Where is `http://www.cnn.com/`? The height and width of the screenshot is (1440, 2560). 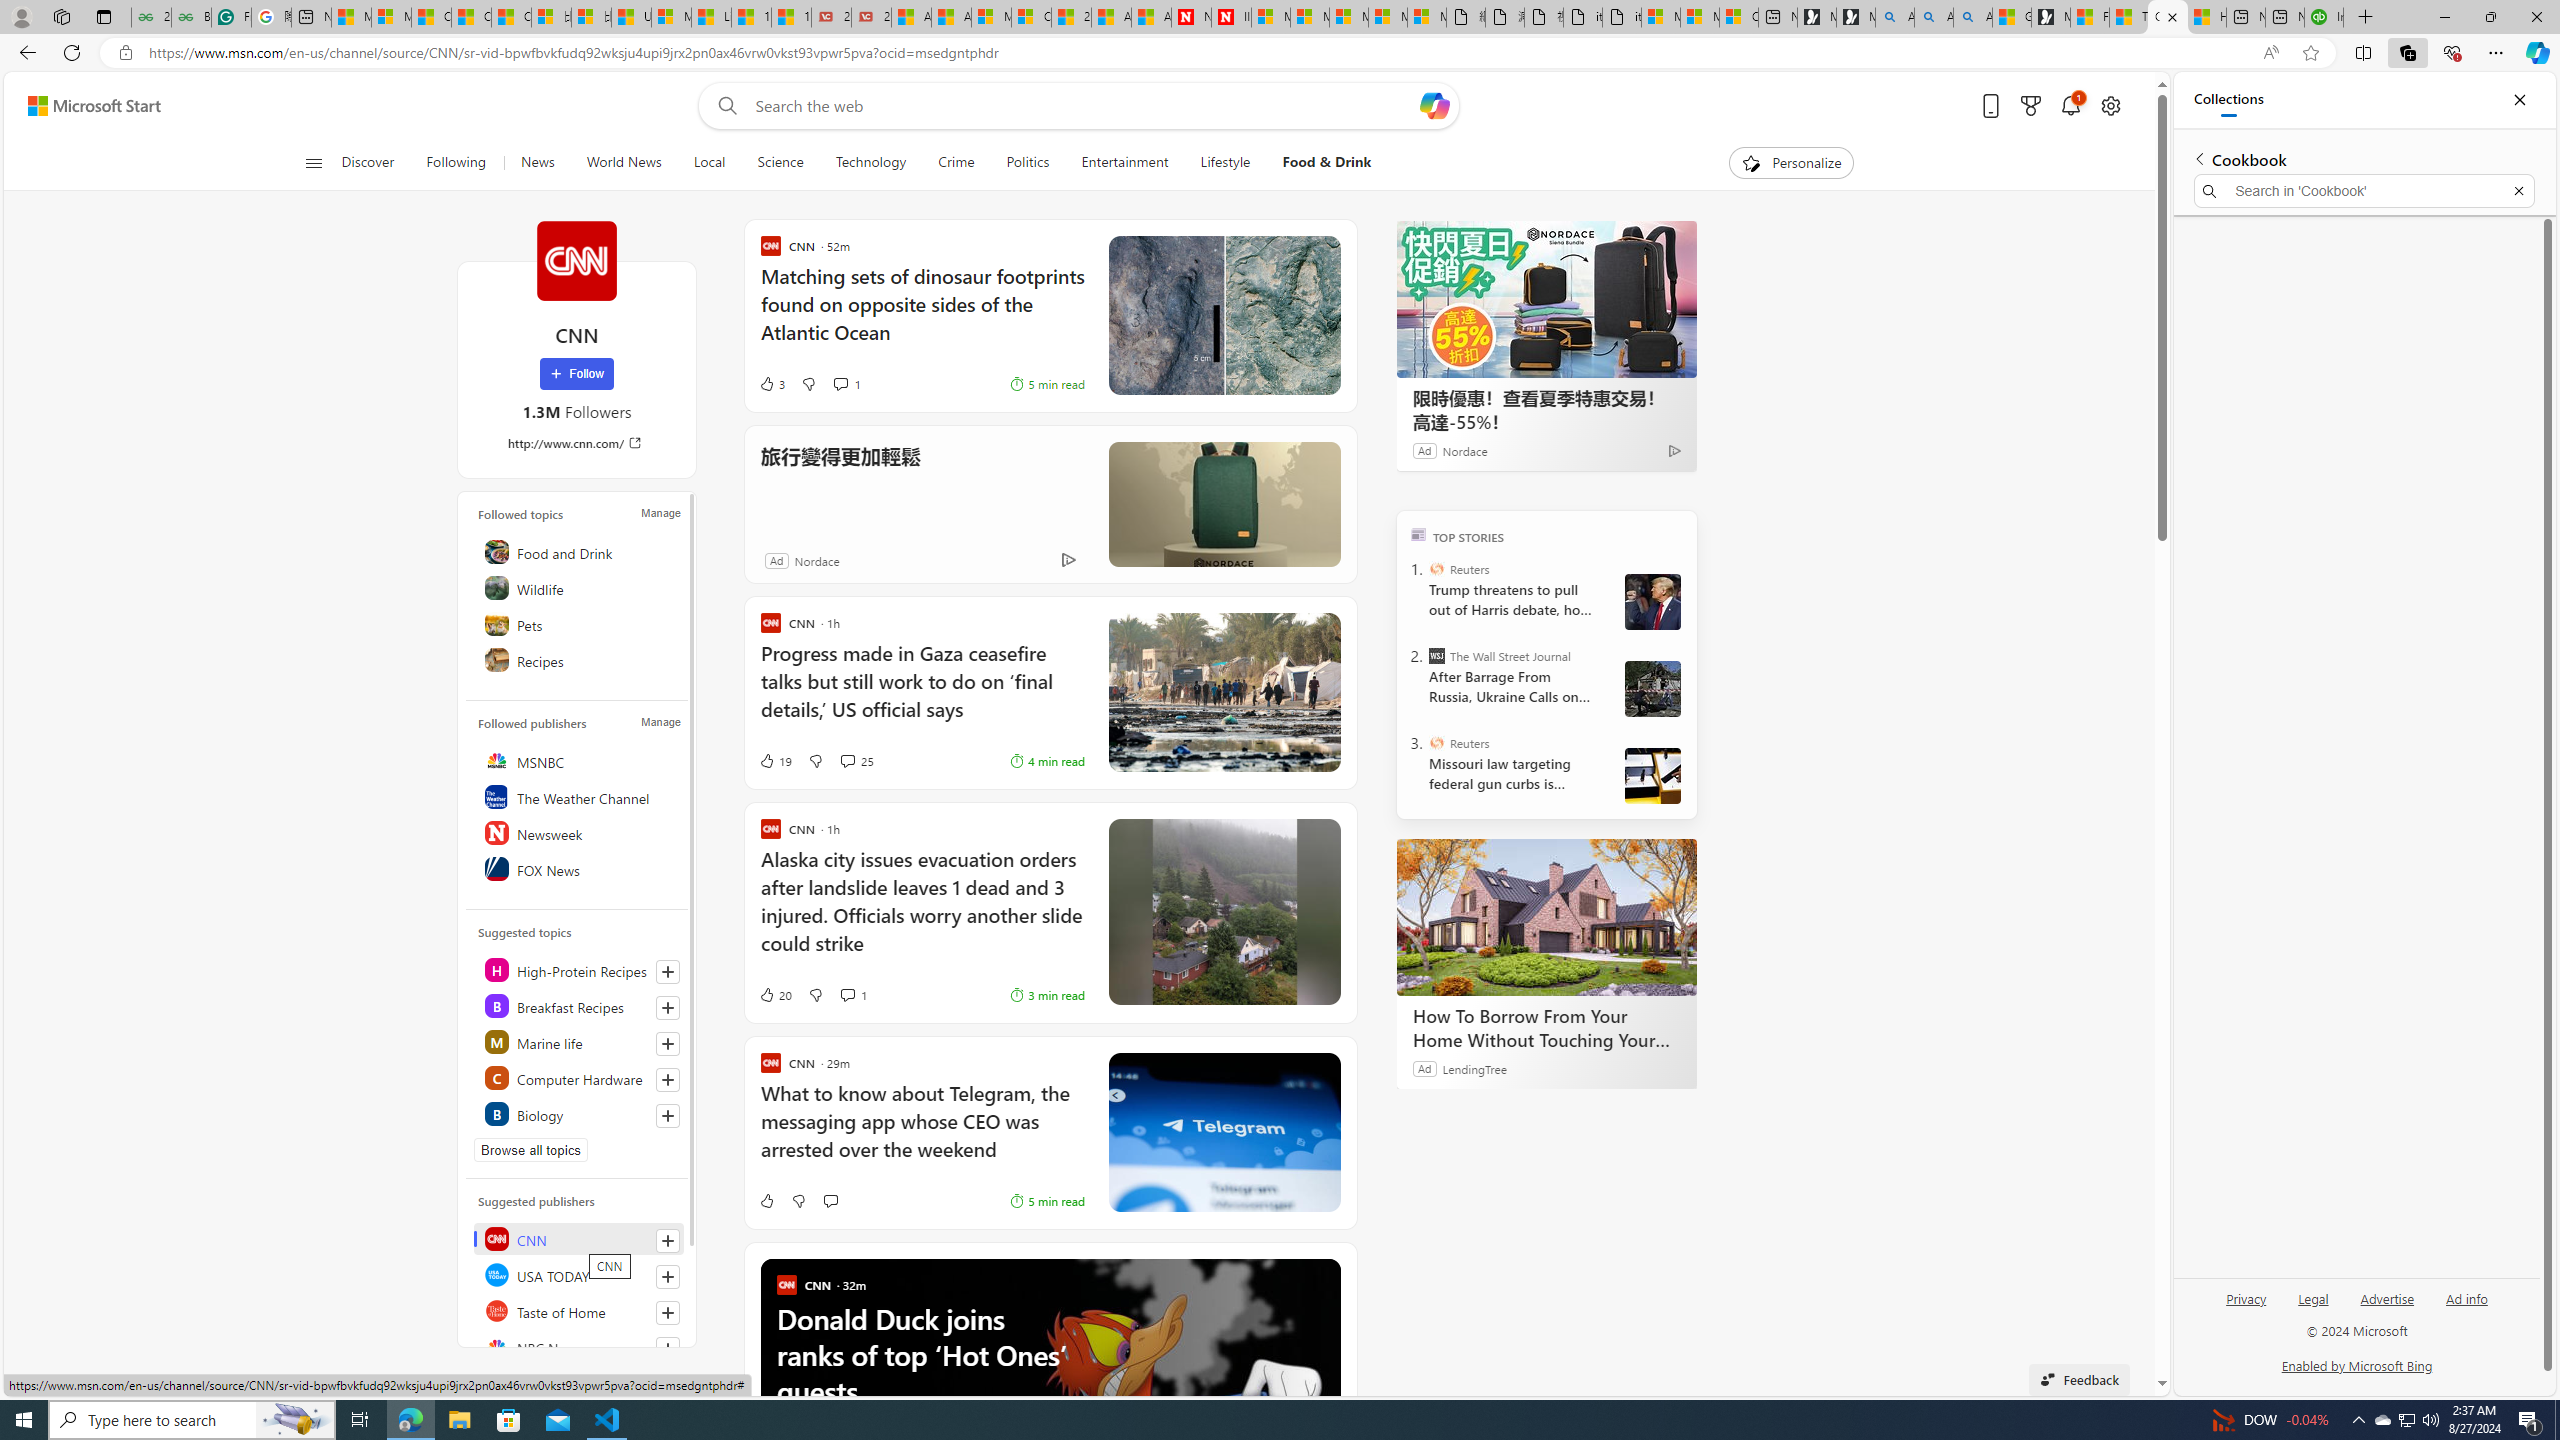 http://www.cnn.com/ is located at coordinates (577, 442).